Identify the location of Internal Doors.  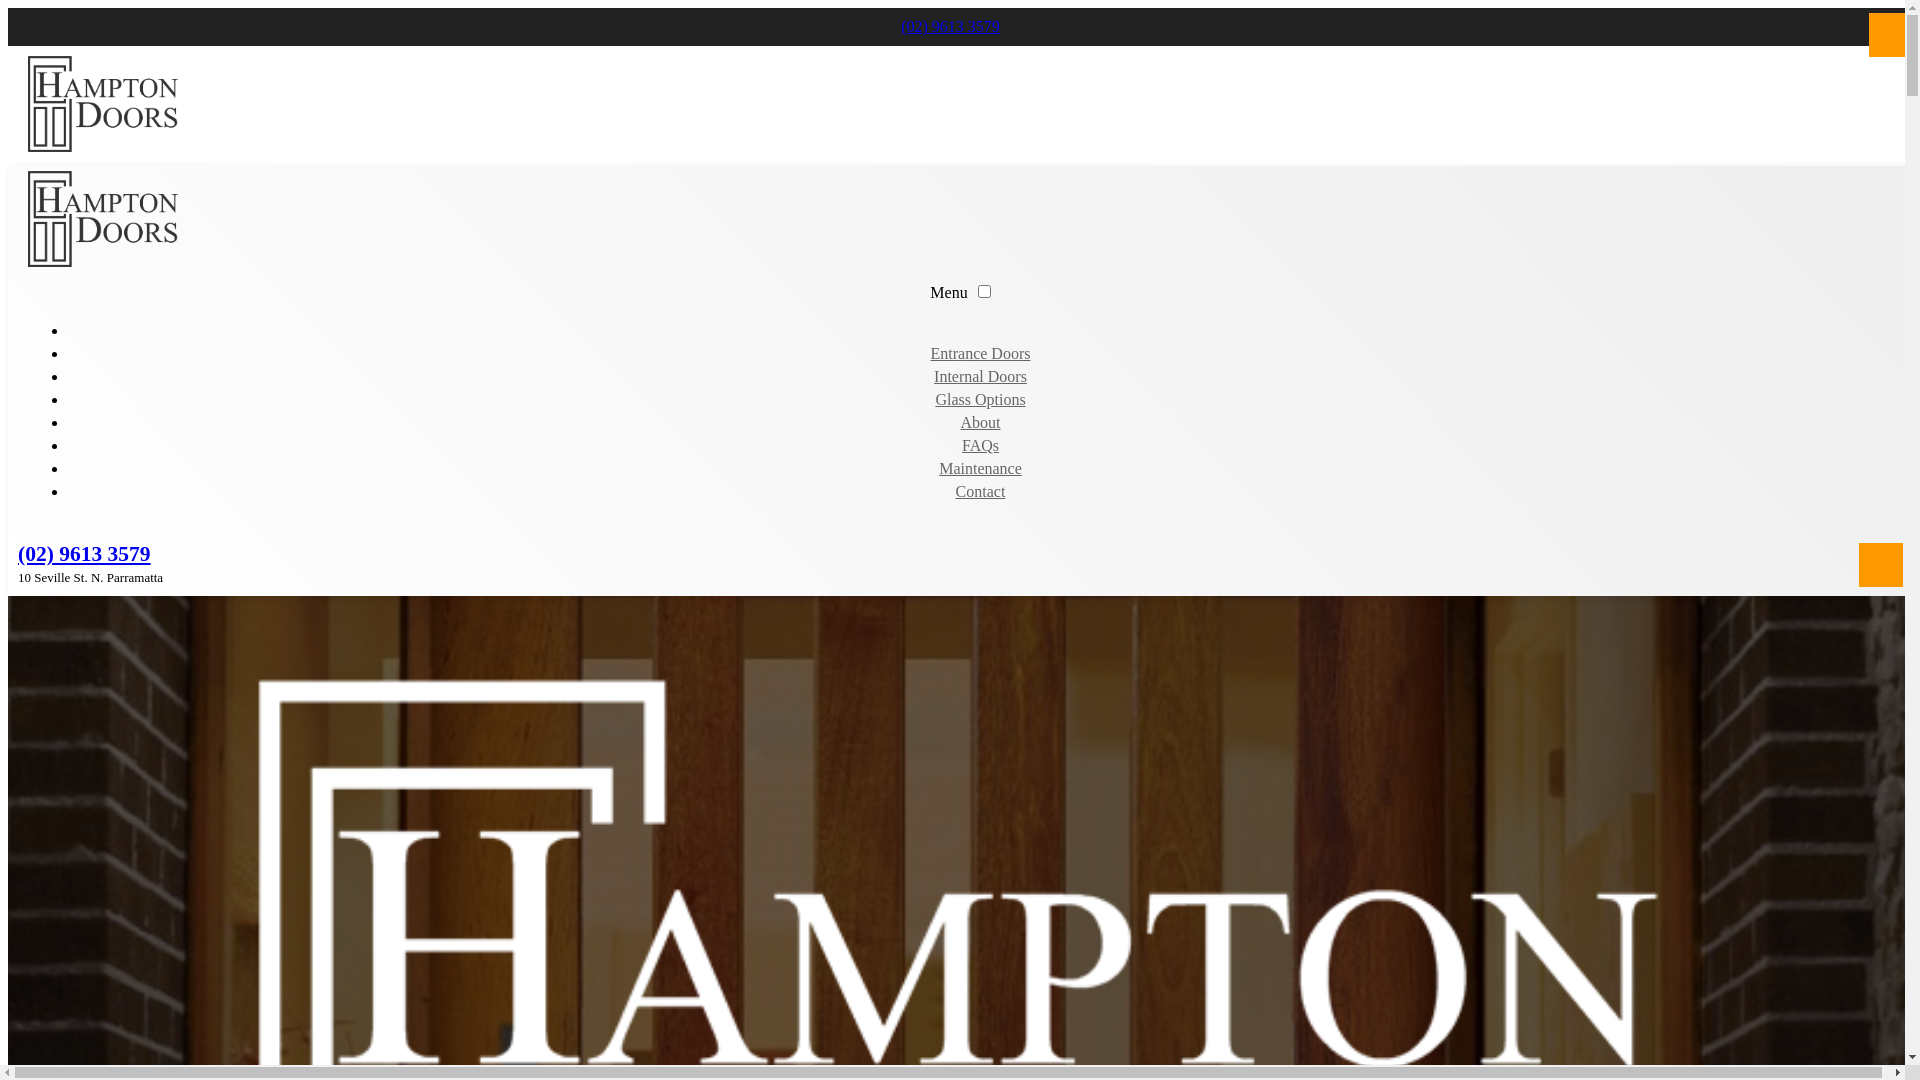
(980, 376).